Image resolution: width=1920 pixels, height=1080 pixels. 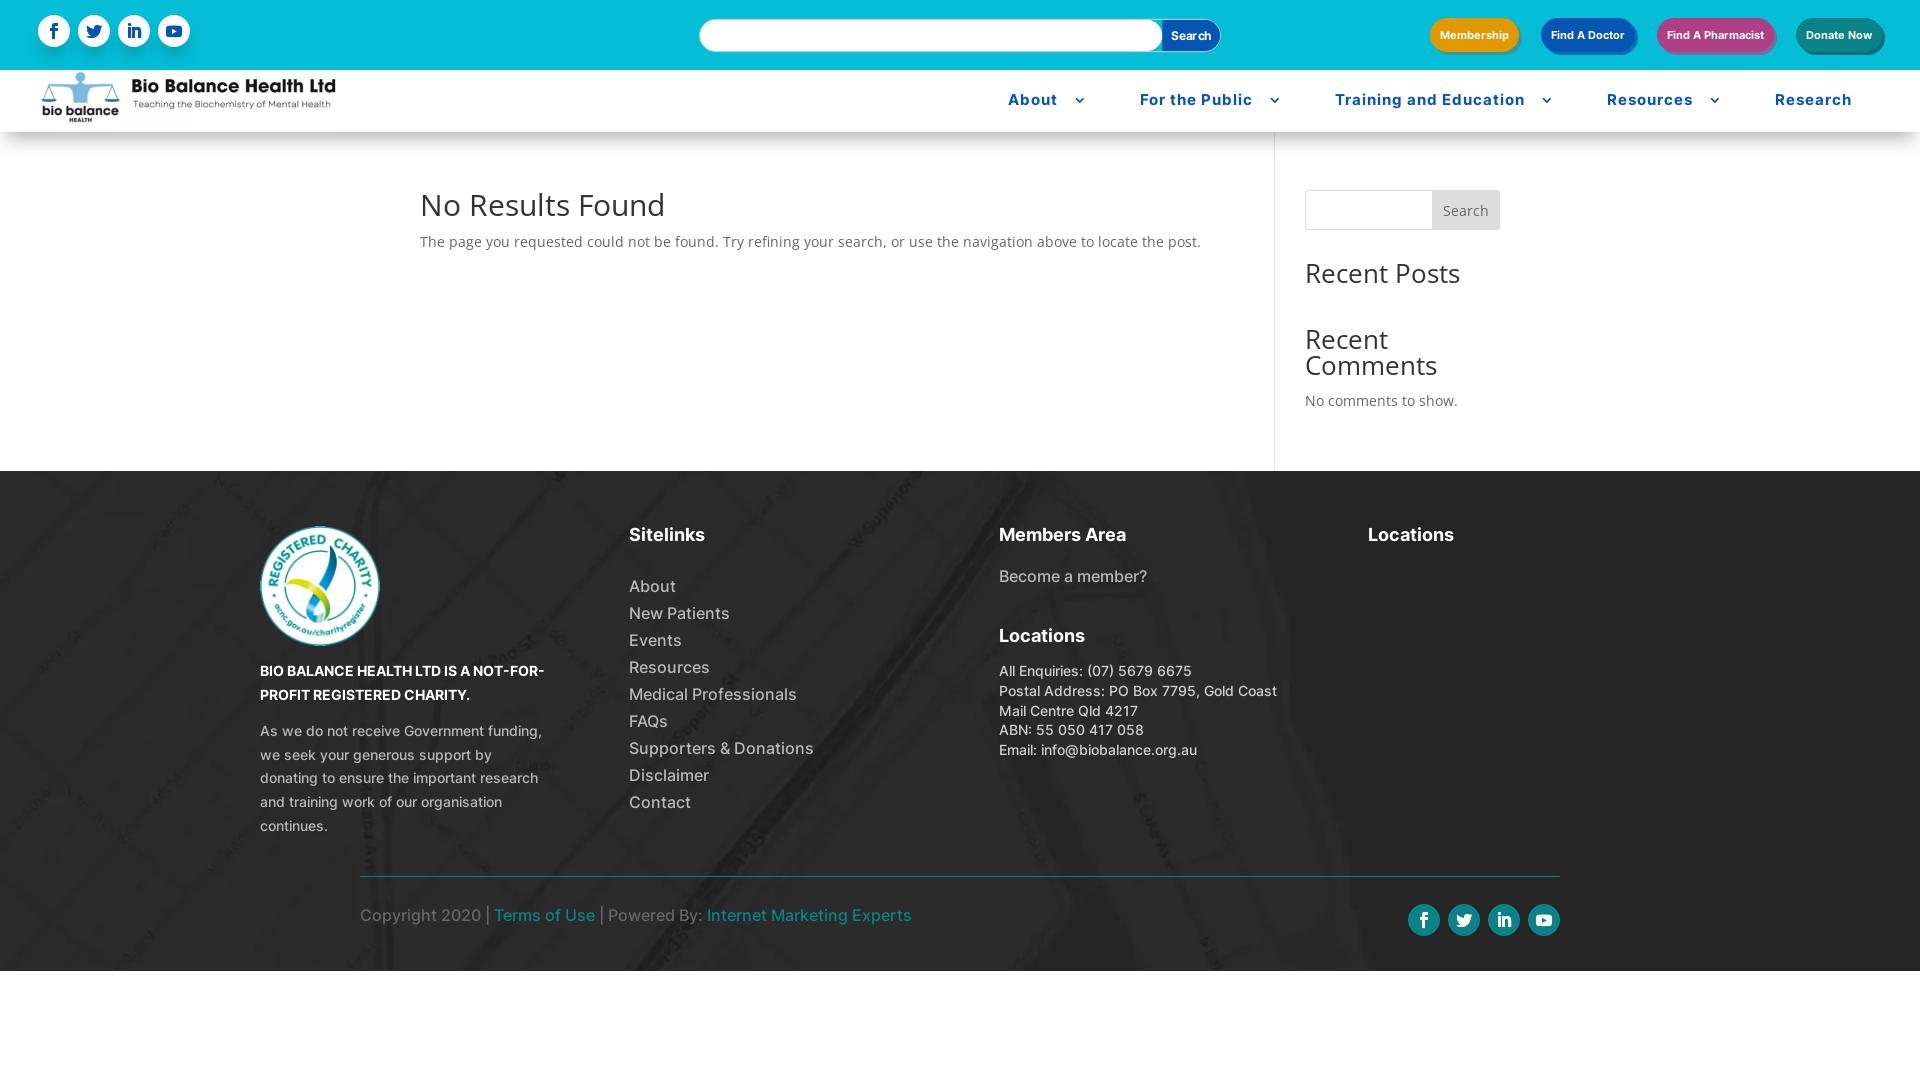 I want to click on Find A Pharmacist, so click(x=1716, y=39).